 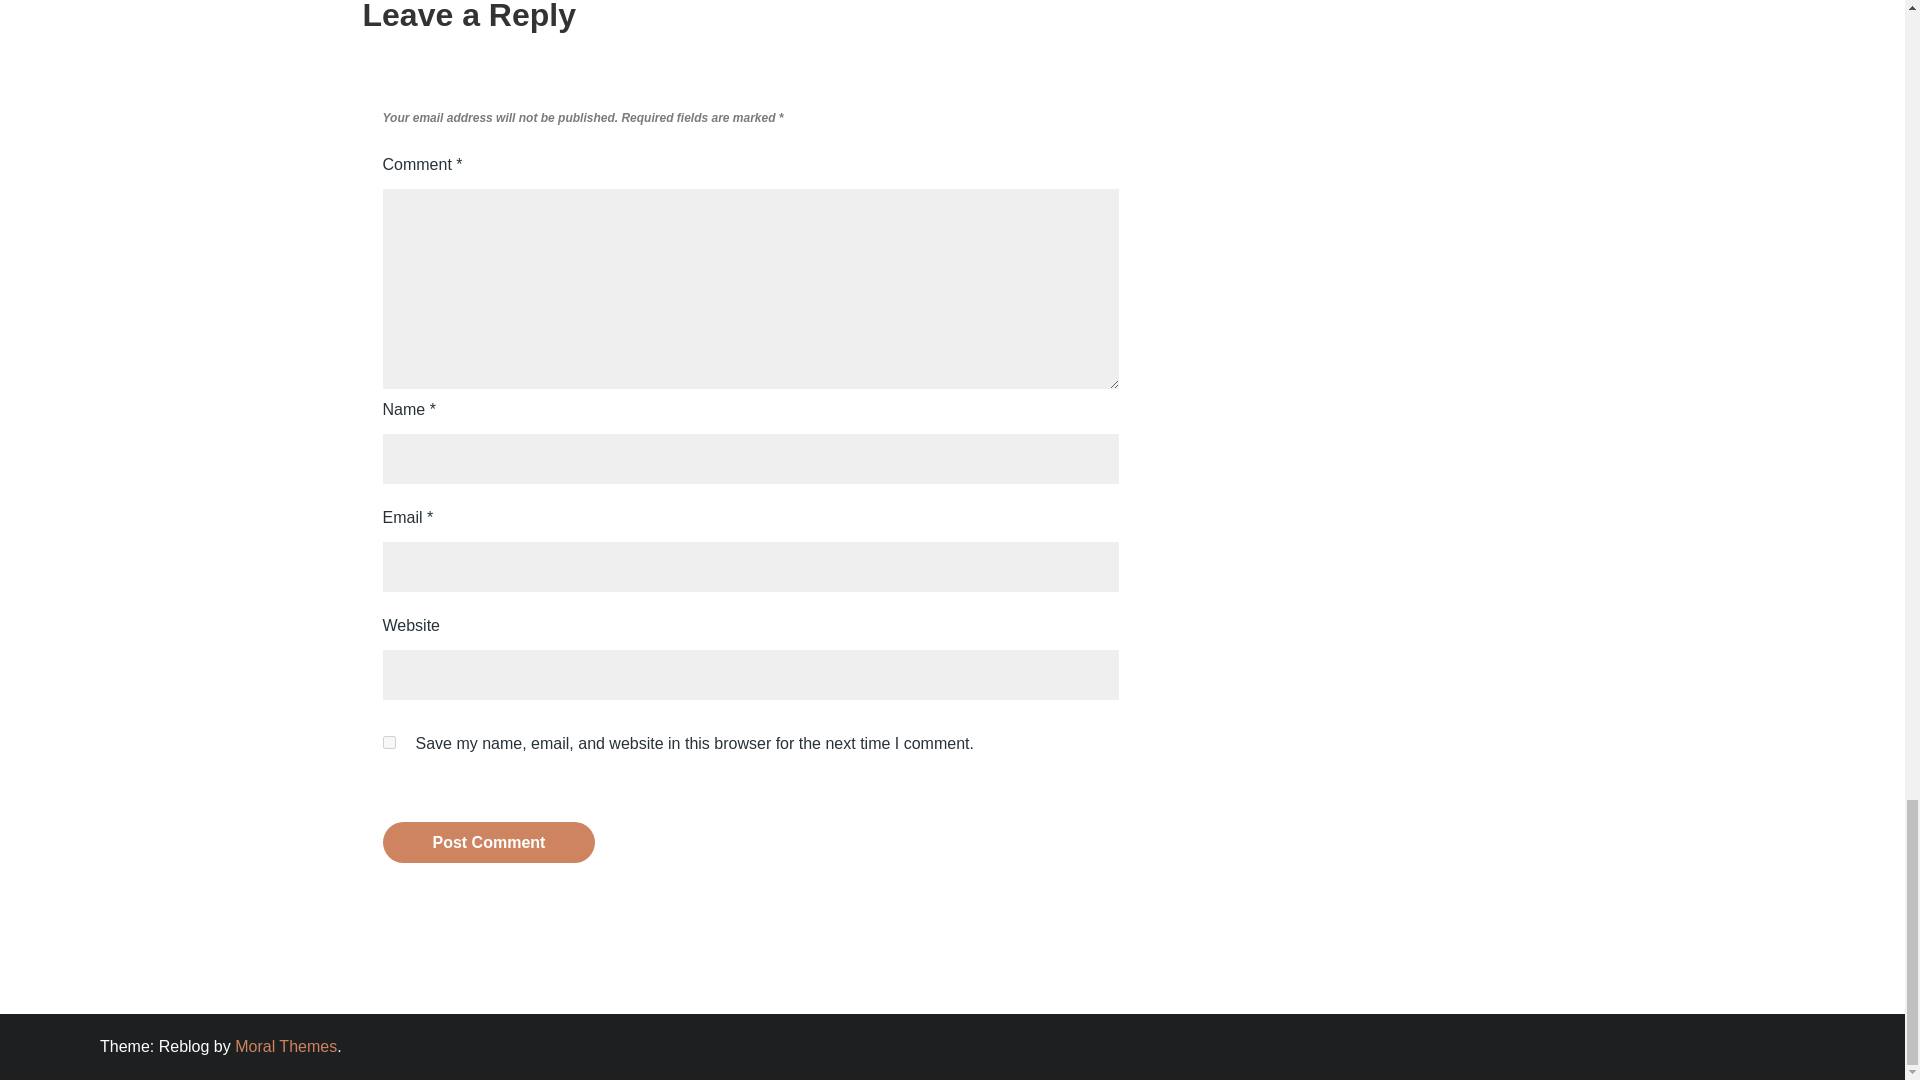 I want to click on yes, so click(x=388, y=742).